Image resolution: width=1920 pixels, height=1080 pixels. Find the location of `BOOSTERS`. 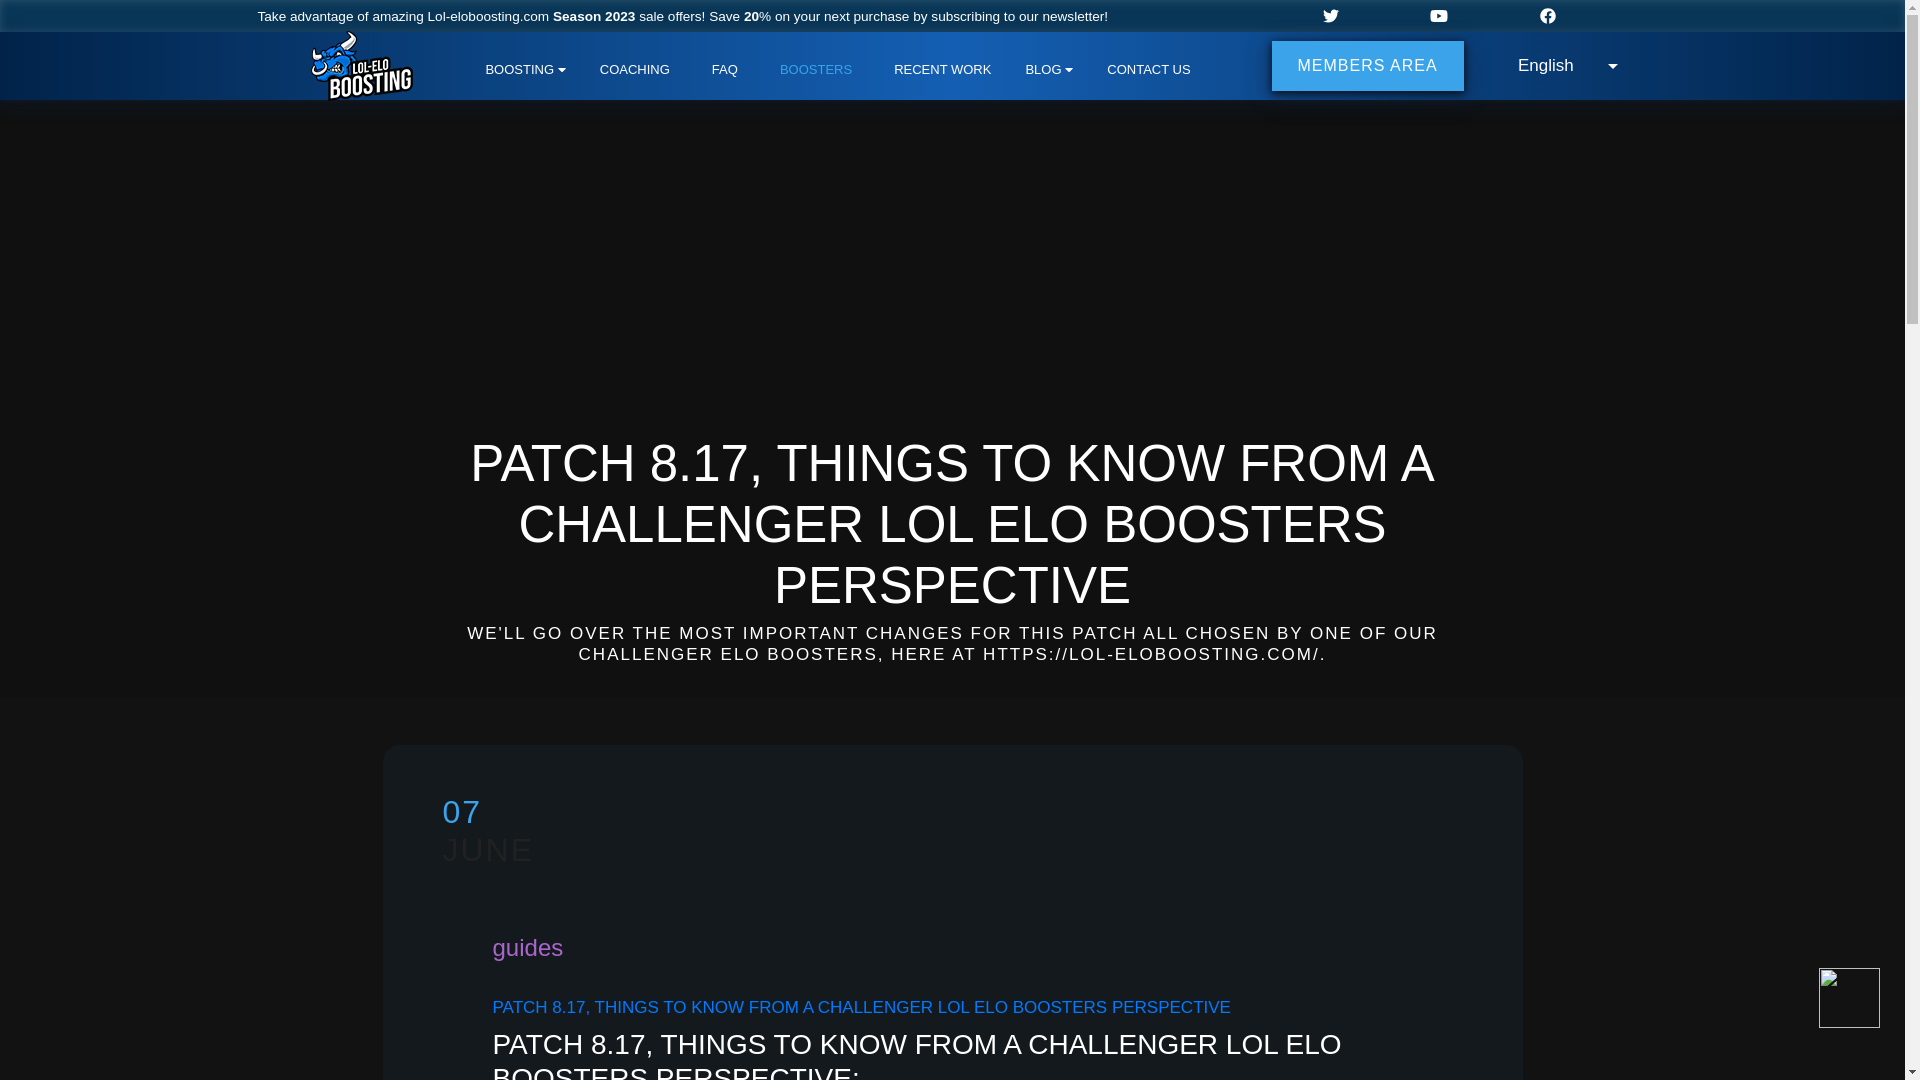

BOOSTERS is located at coordinates (816, 70).